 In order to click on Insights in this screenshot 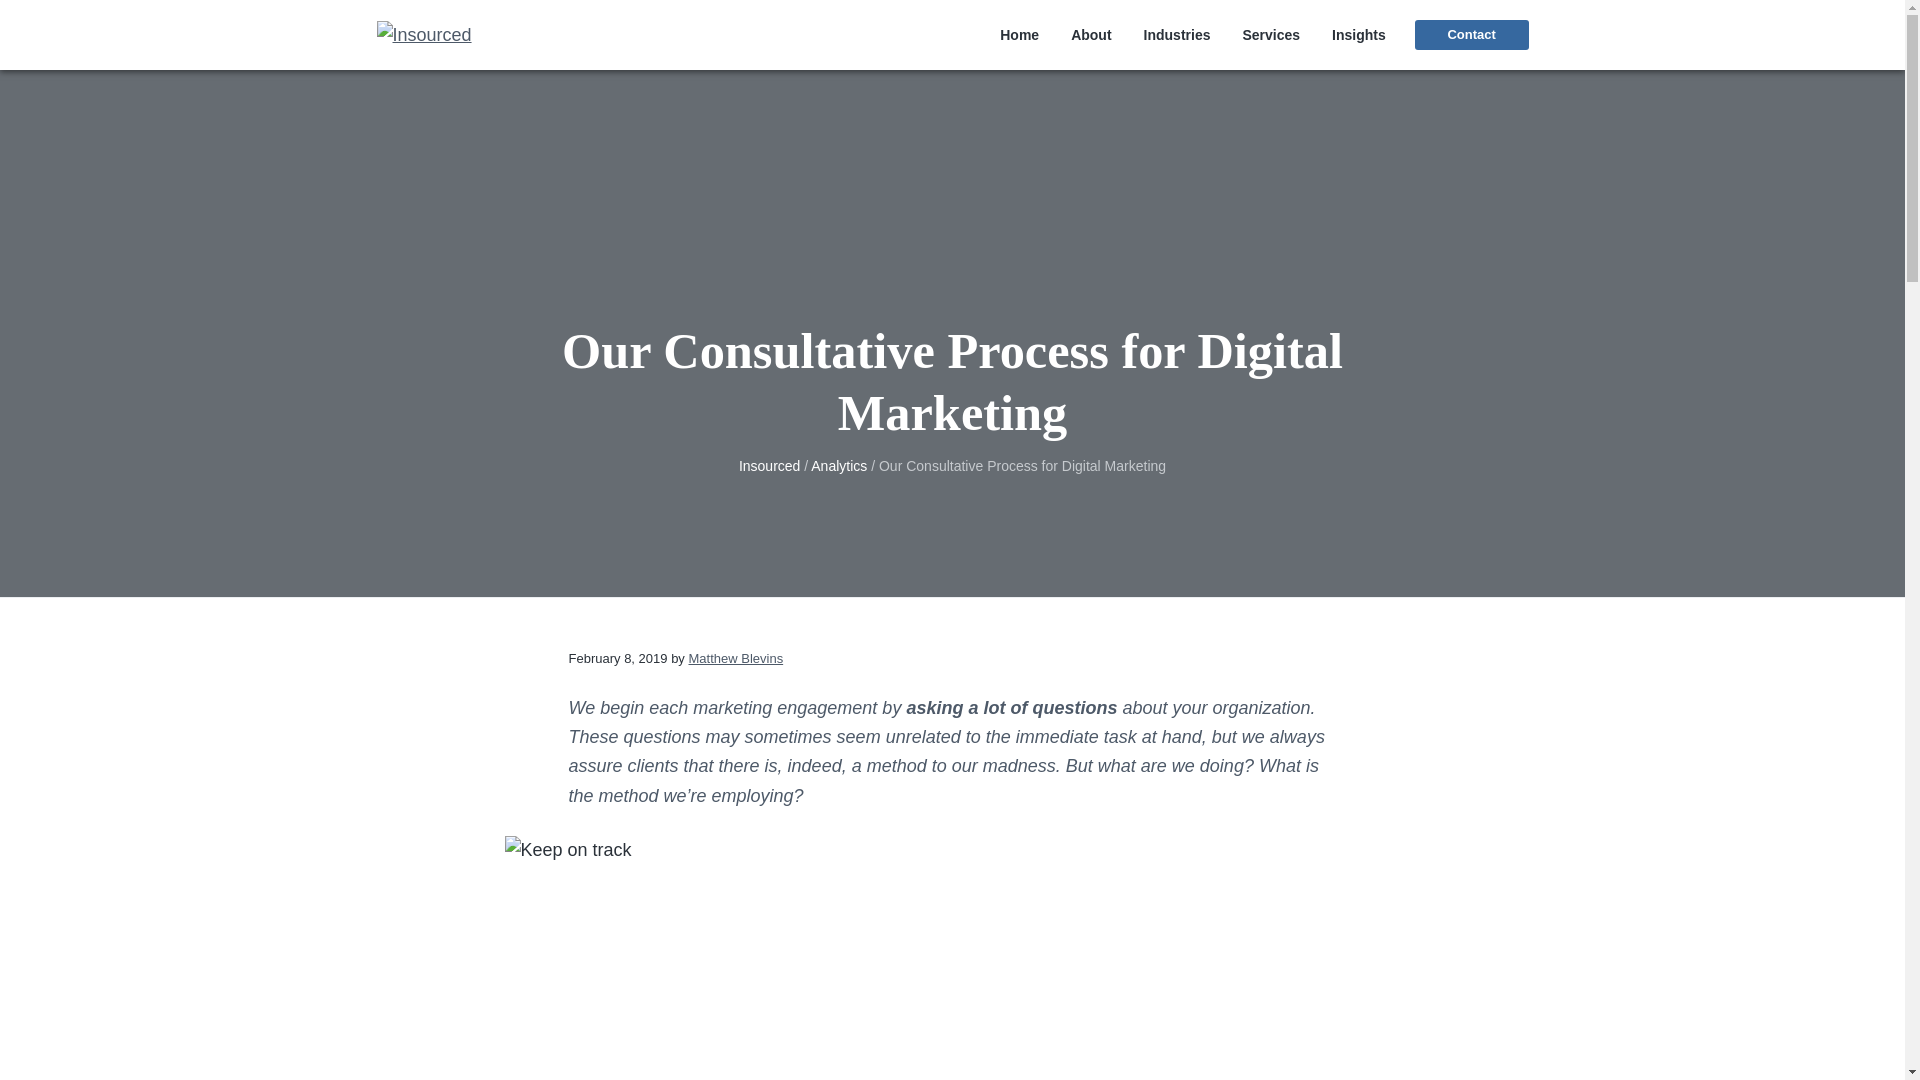, I will do `click(1359, 35)`.